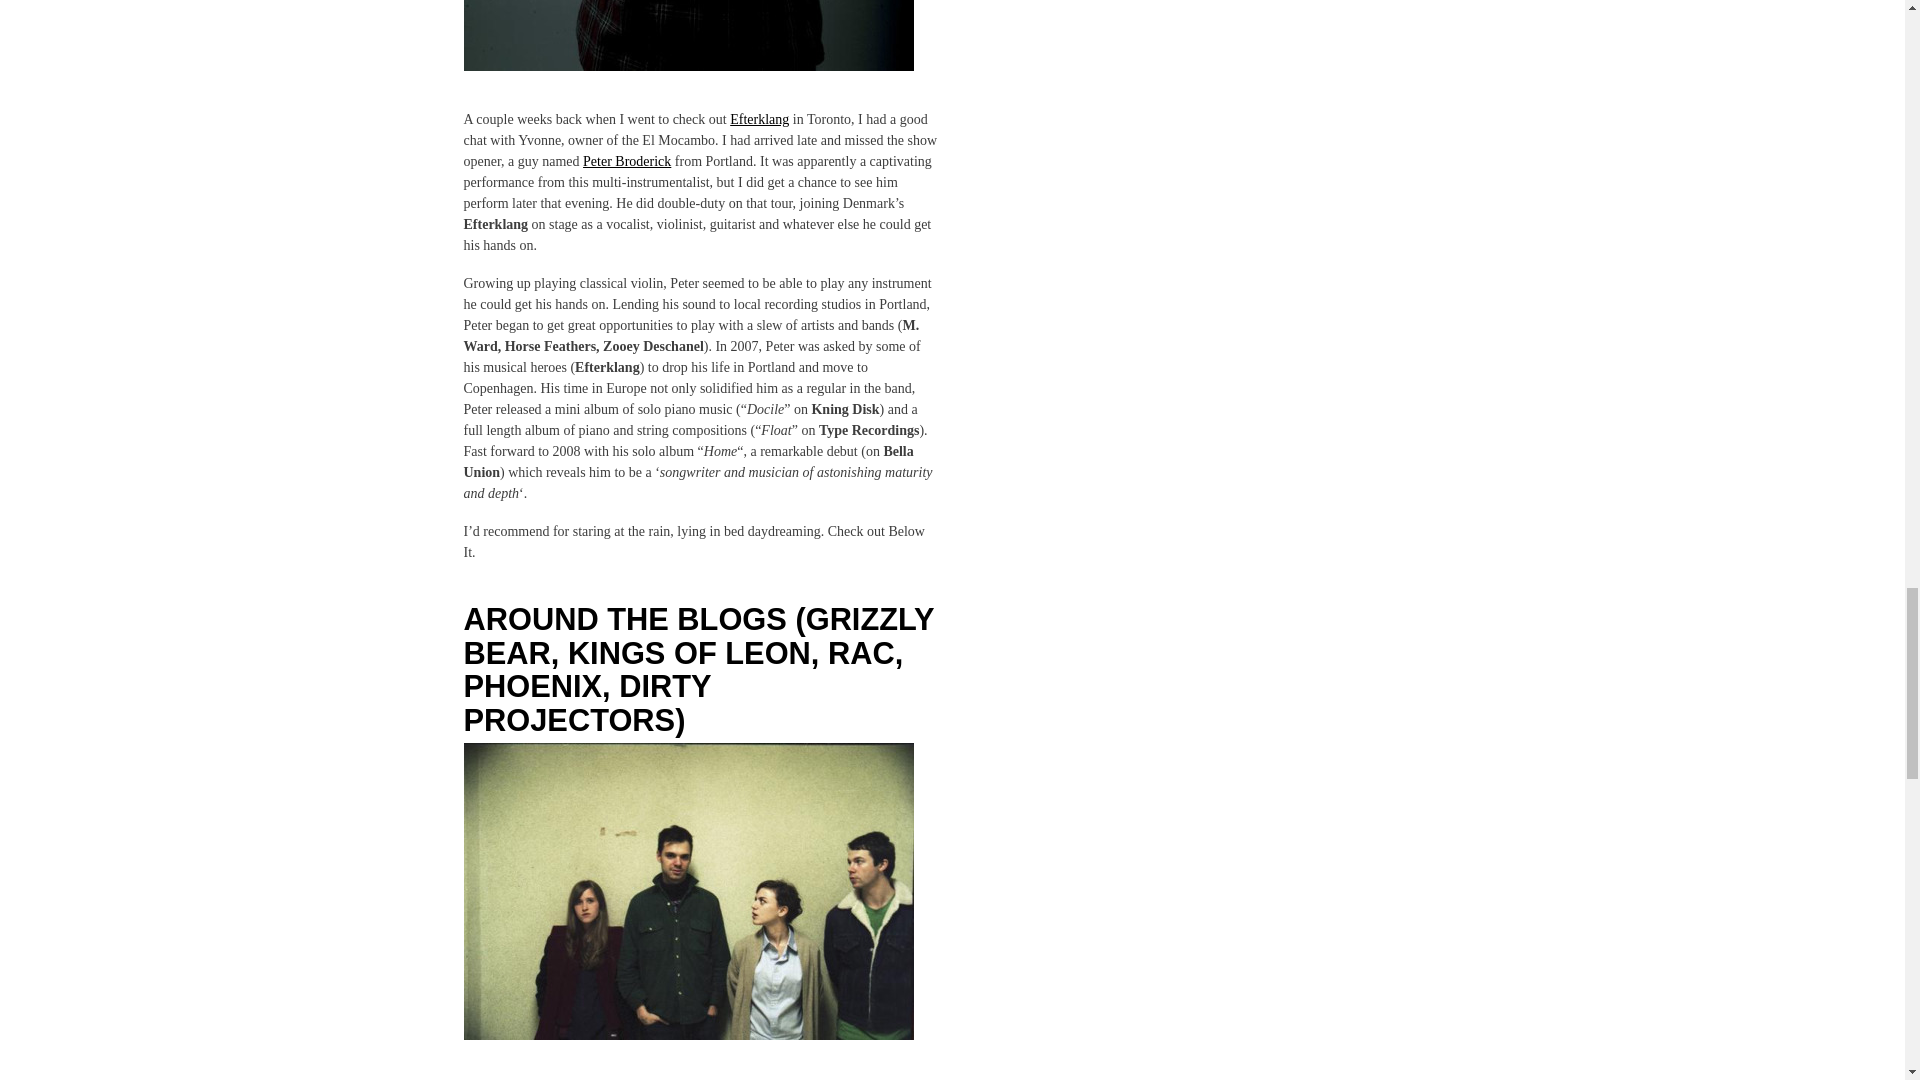 This screenshot has width=1920, height=1080. Describe the element at coordinates (759, 120) in the screenshot. I see `Efterklang` at that location.